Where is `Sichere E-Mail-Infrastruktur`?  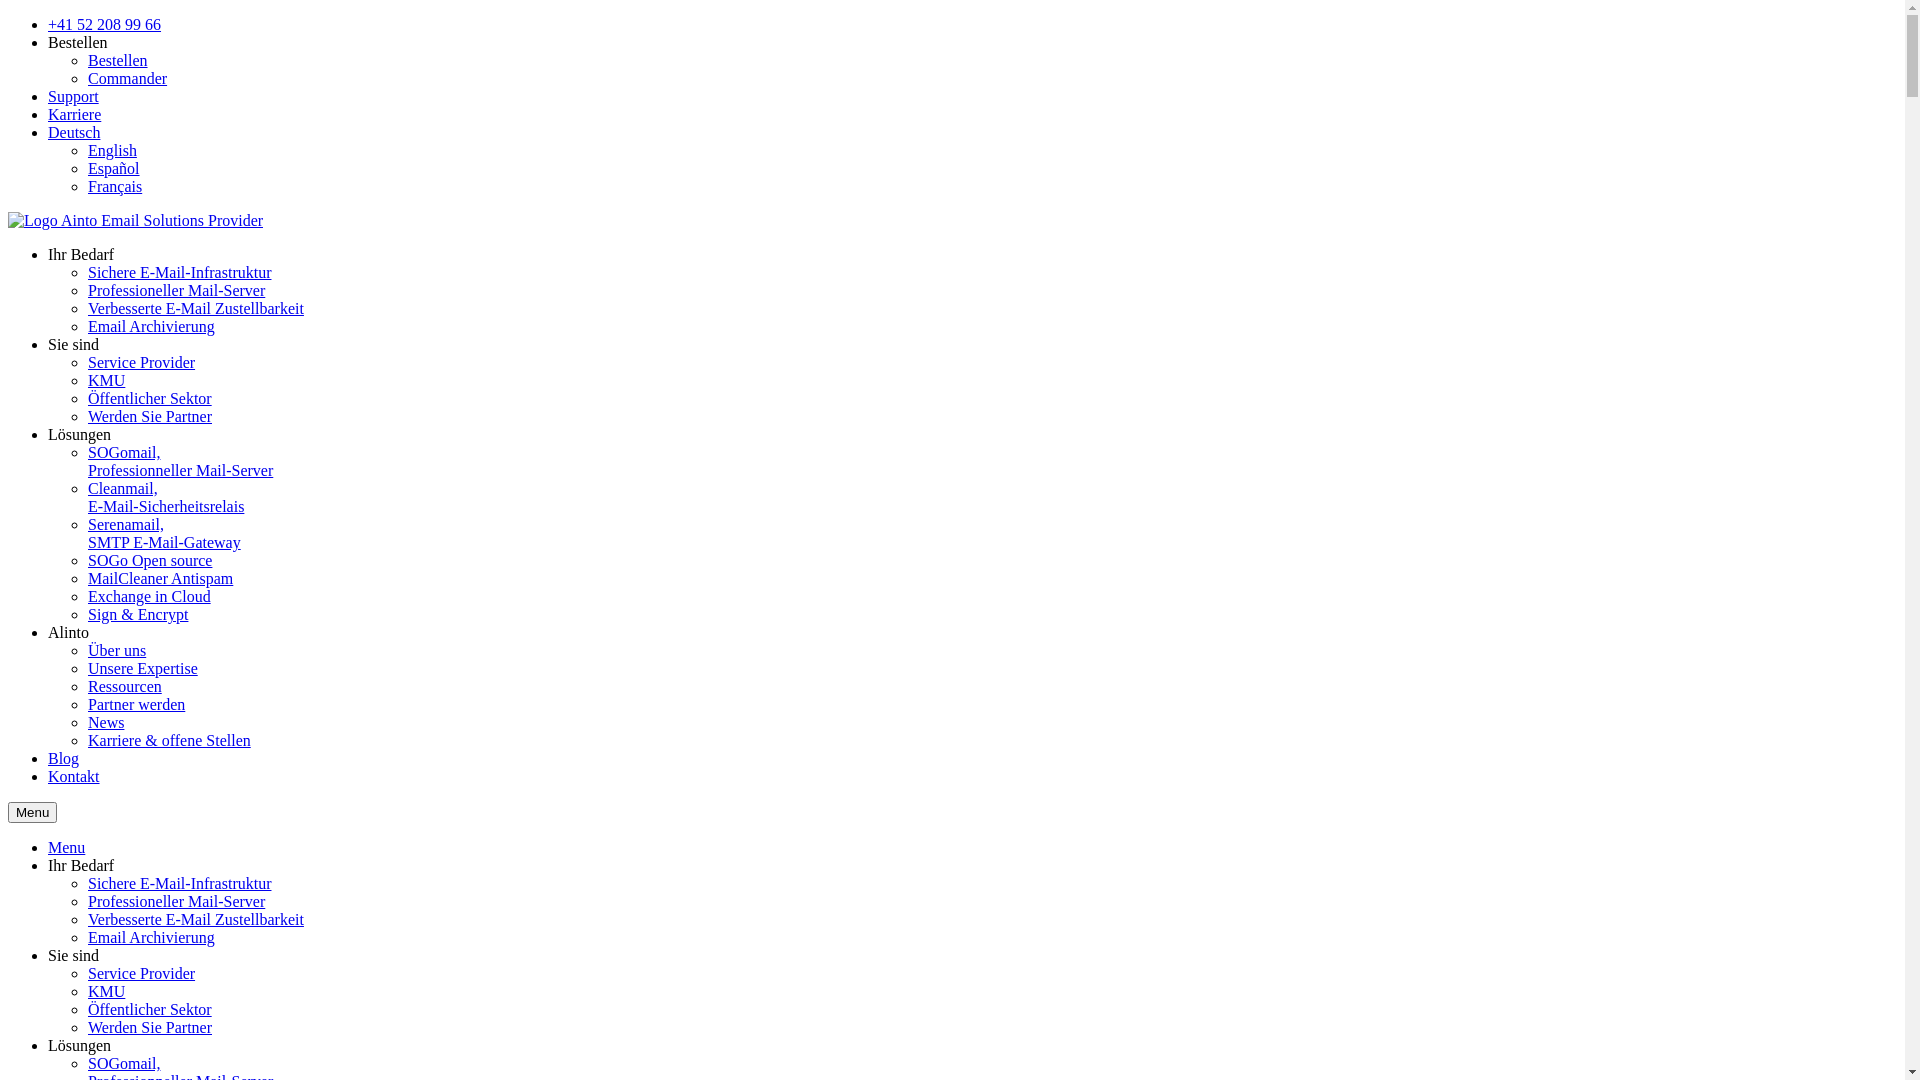
Sichere E-Mail-Infrastruktur is located at coordinates (180, 272).